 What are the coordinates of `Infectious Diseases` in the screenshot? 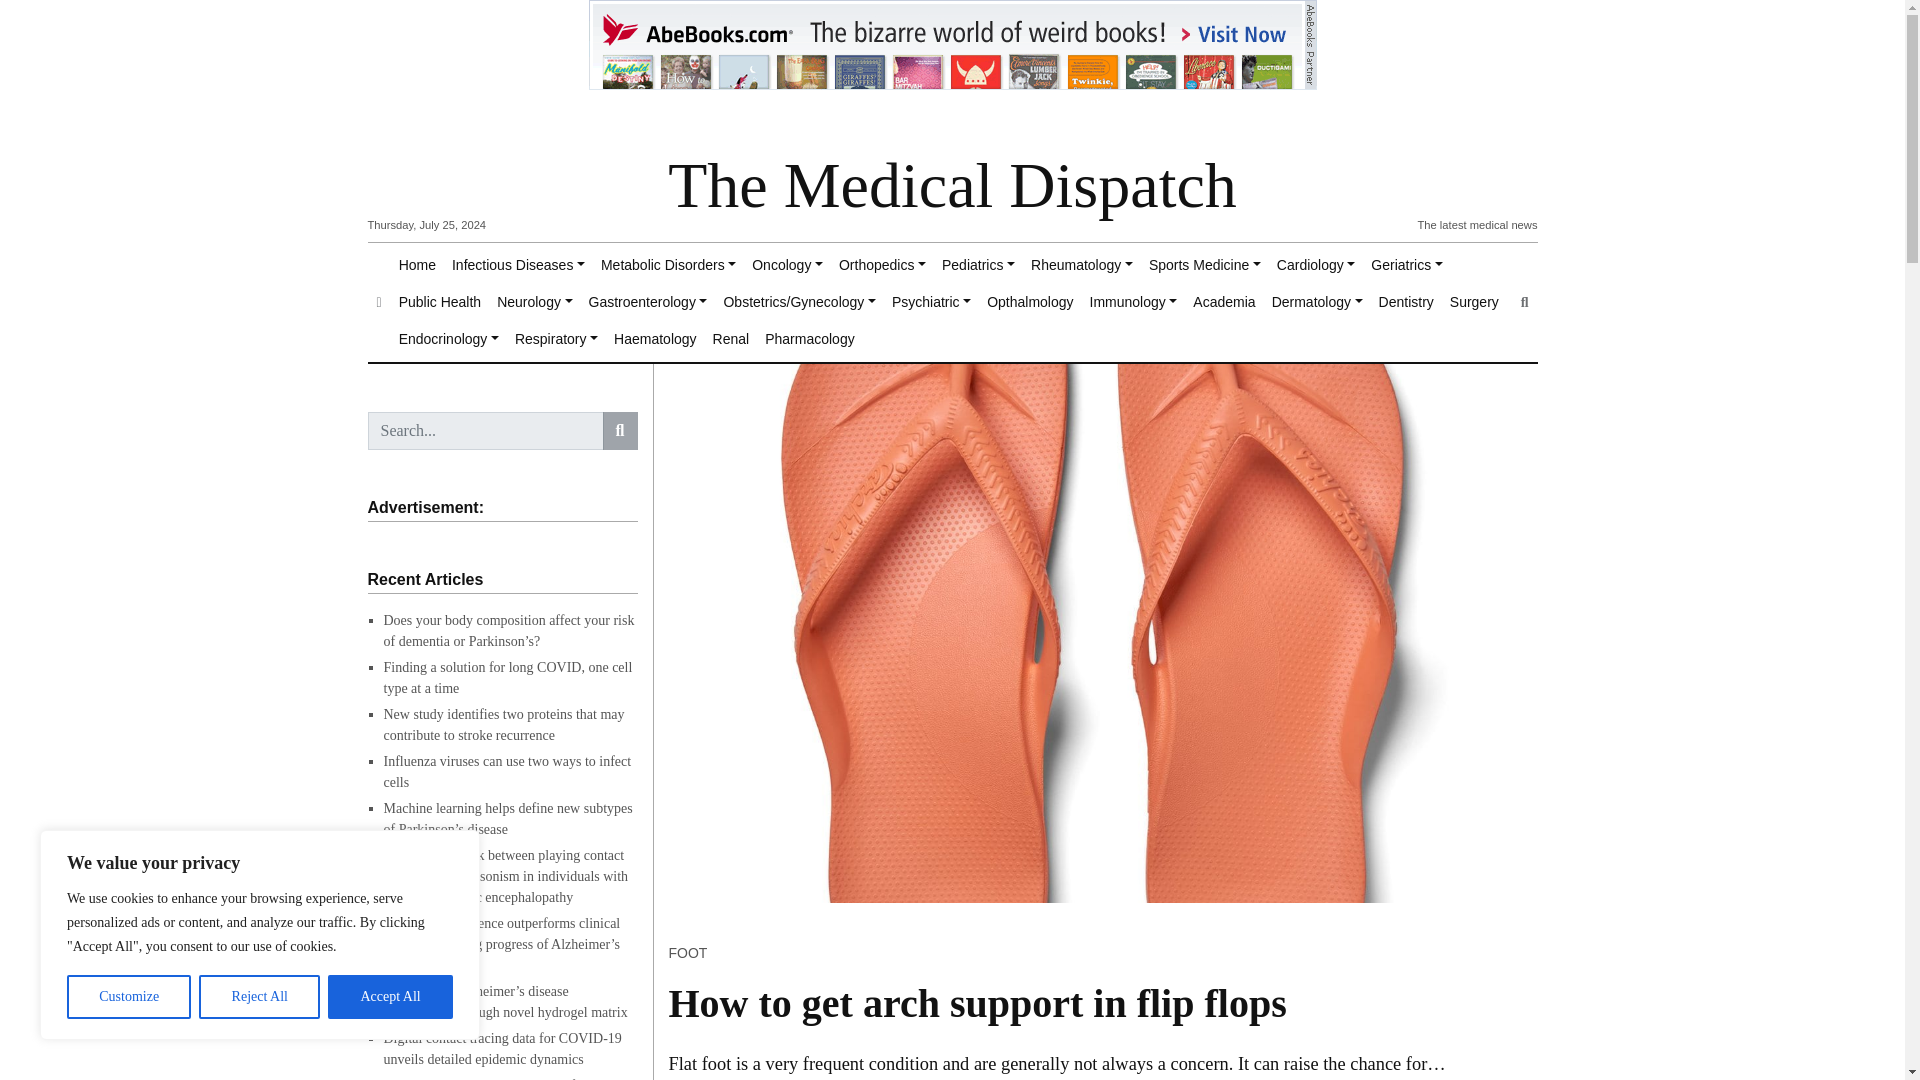 It's located at (518, 266).